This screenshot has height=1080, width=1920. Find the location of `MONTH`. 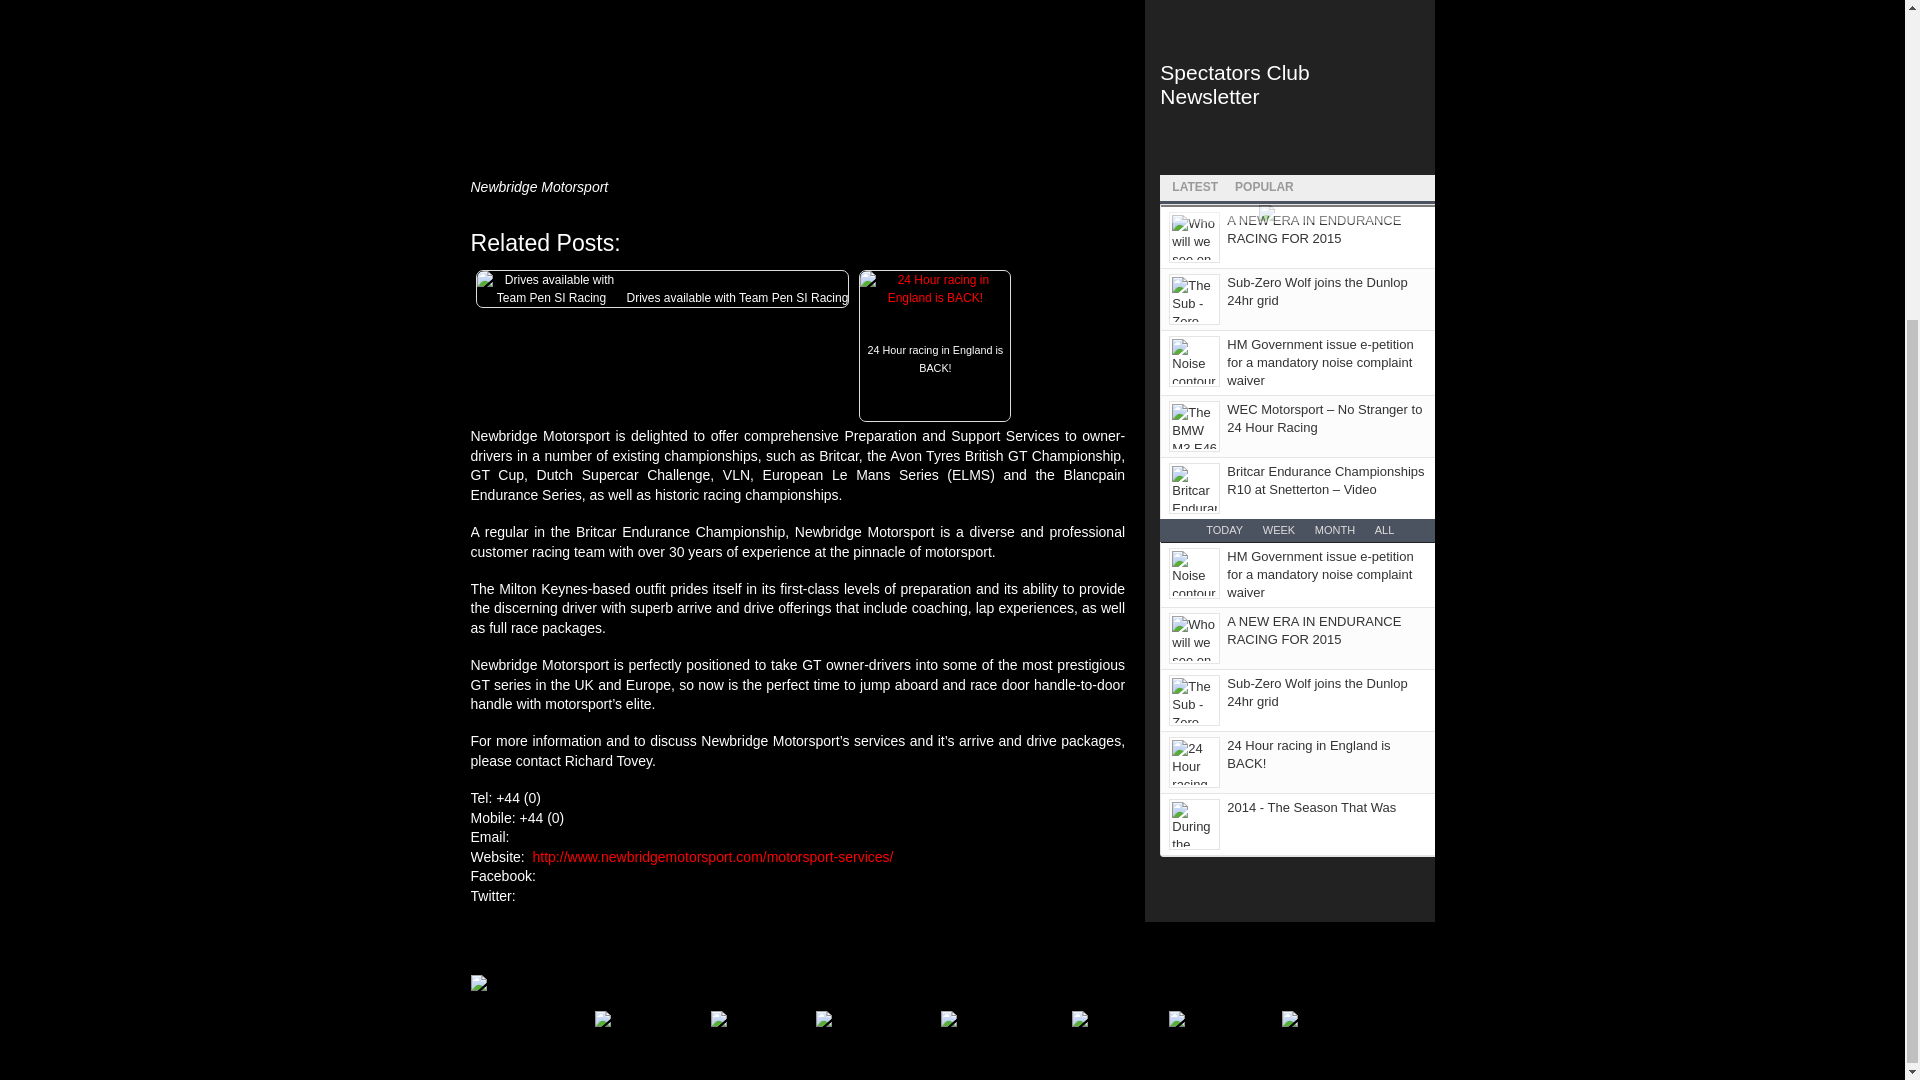

MONTH is located at coordinates (1335, 529).